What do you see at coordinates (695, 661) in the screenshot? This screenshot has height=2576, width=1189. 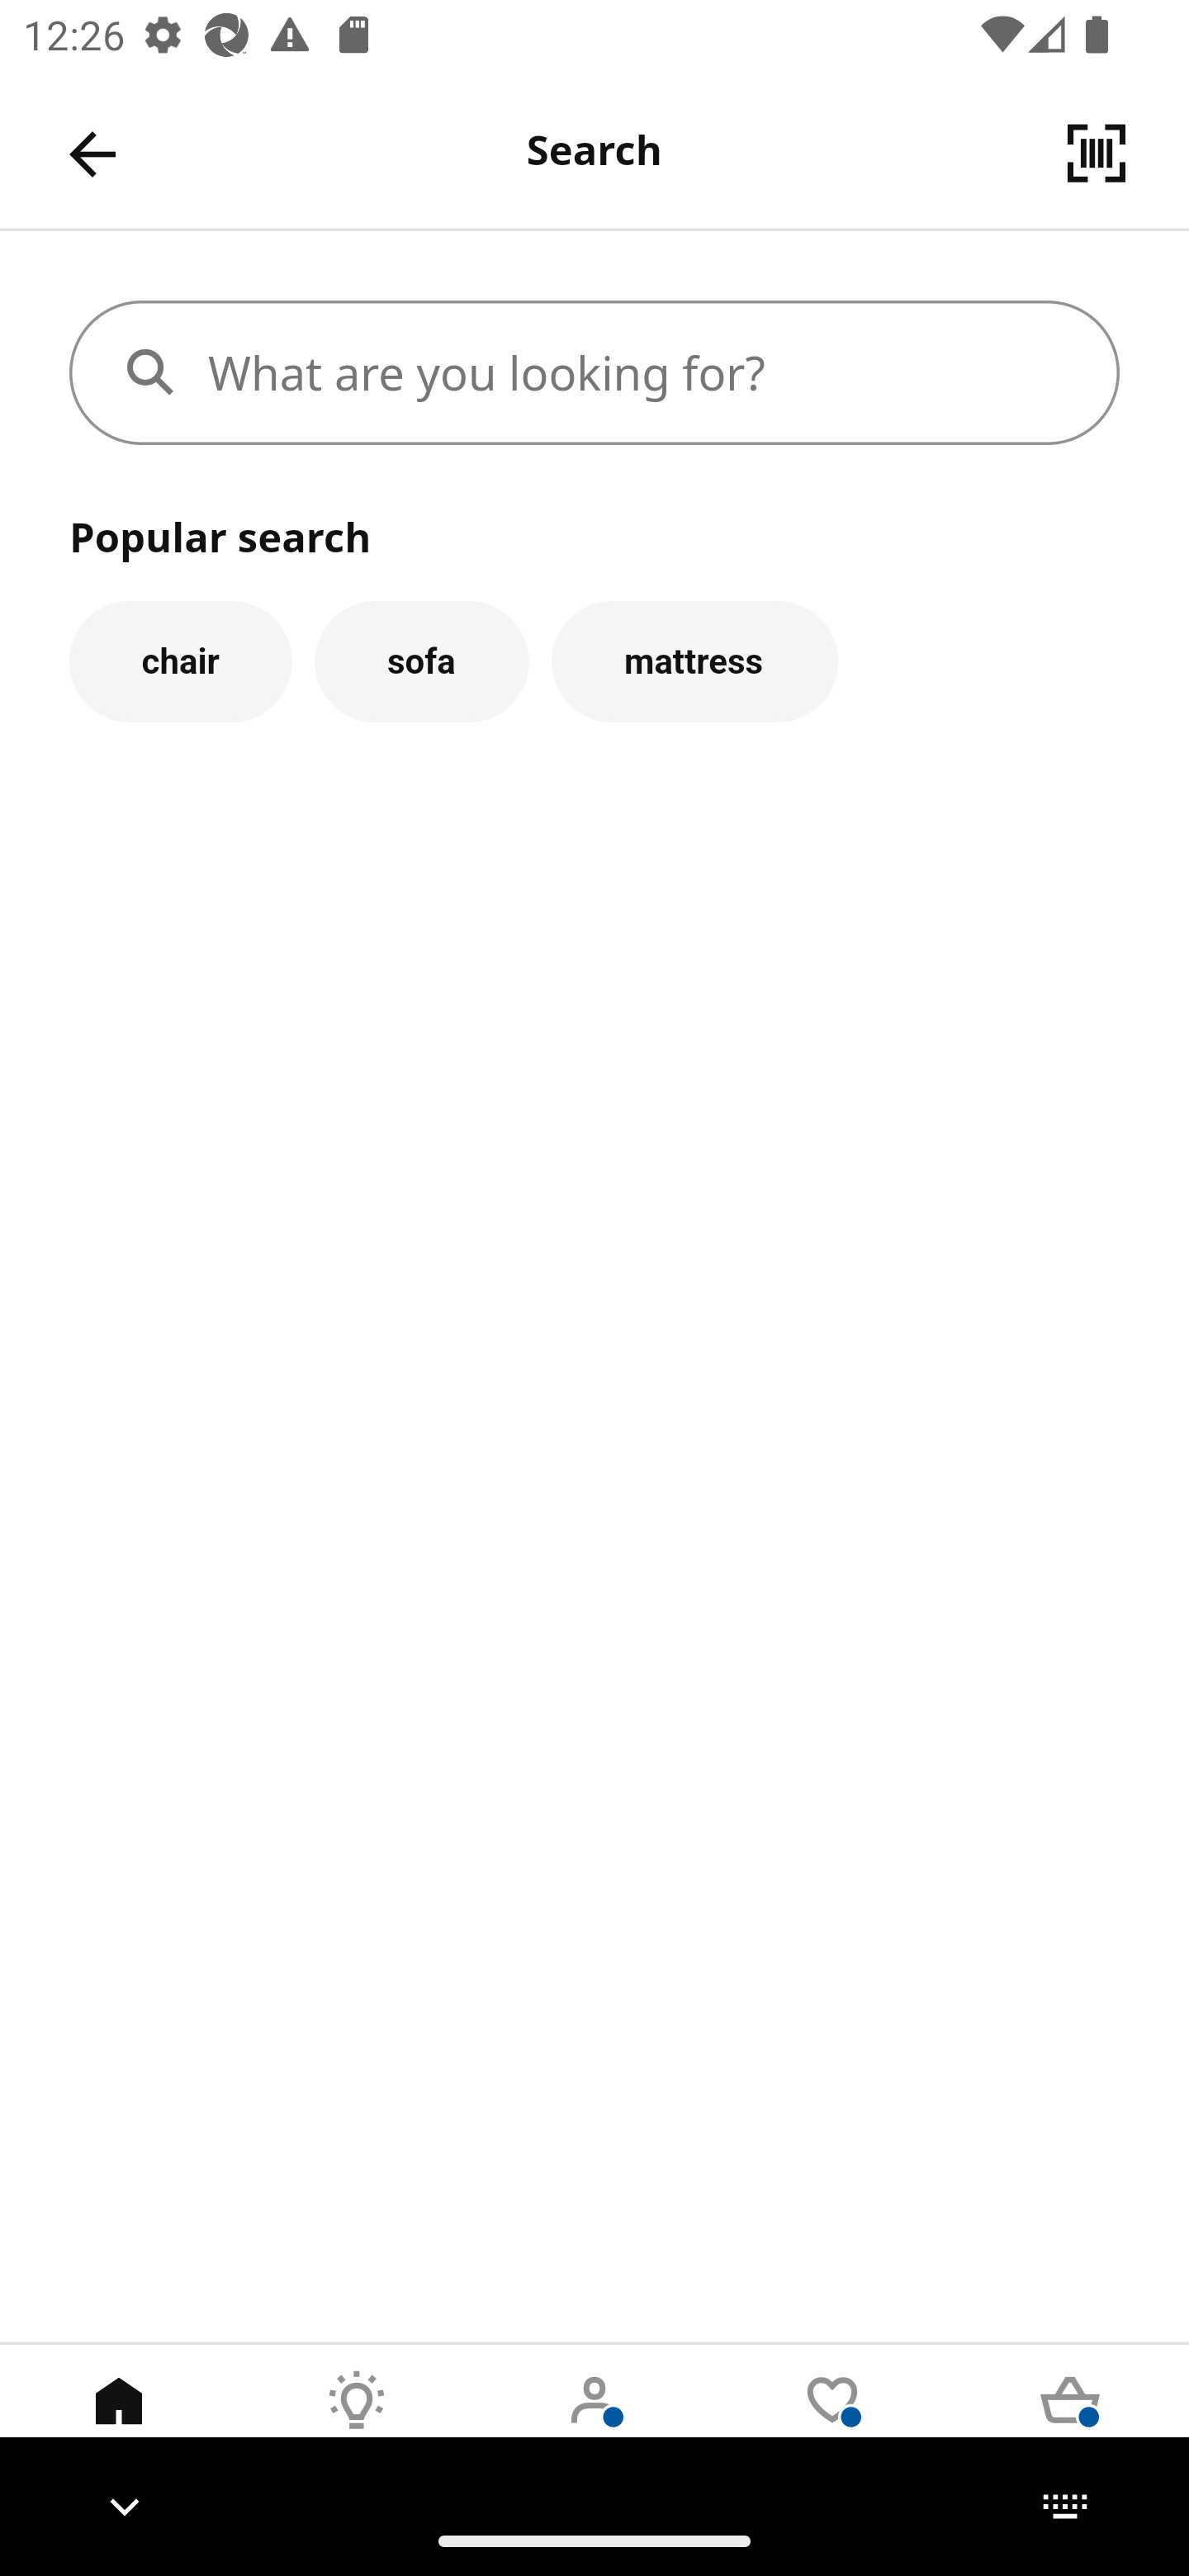 I see `mattress` at bounding box center [695, 661].